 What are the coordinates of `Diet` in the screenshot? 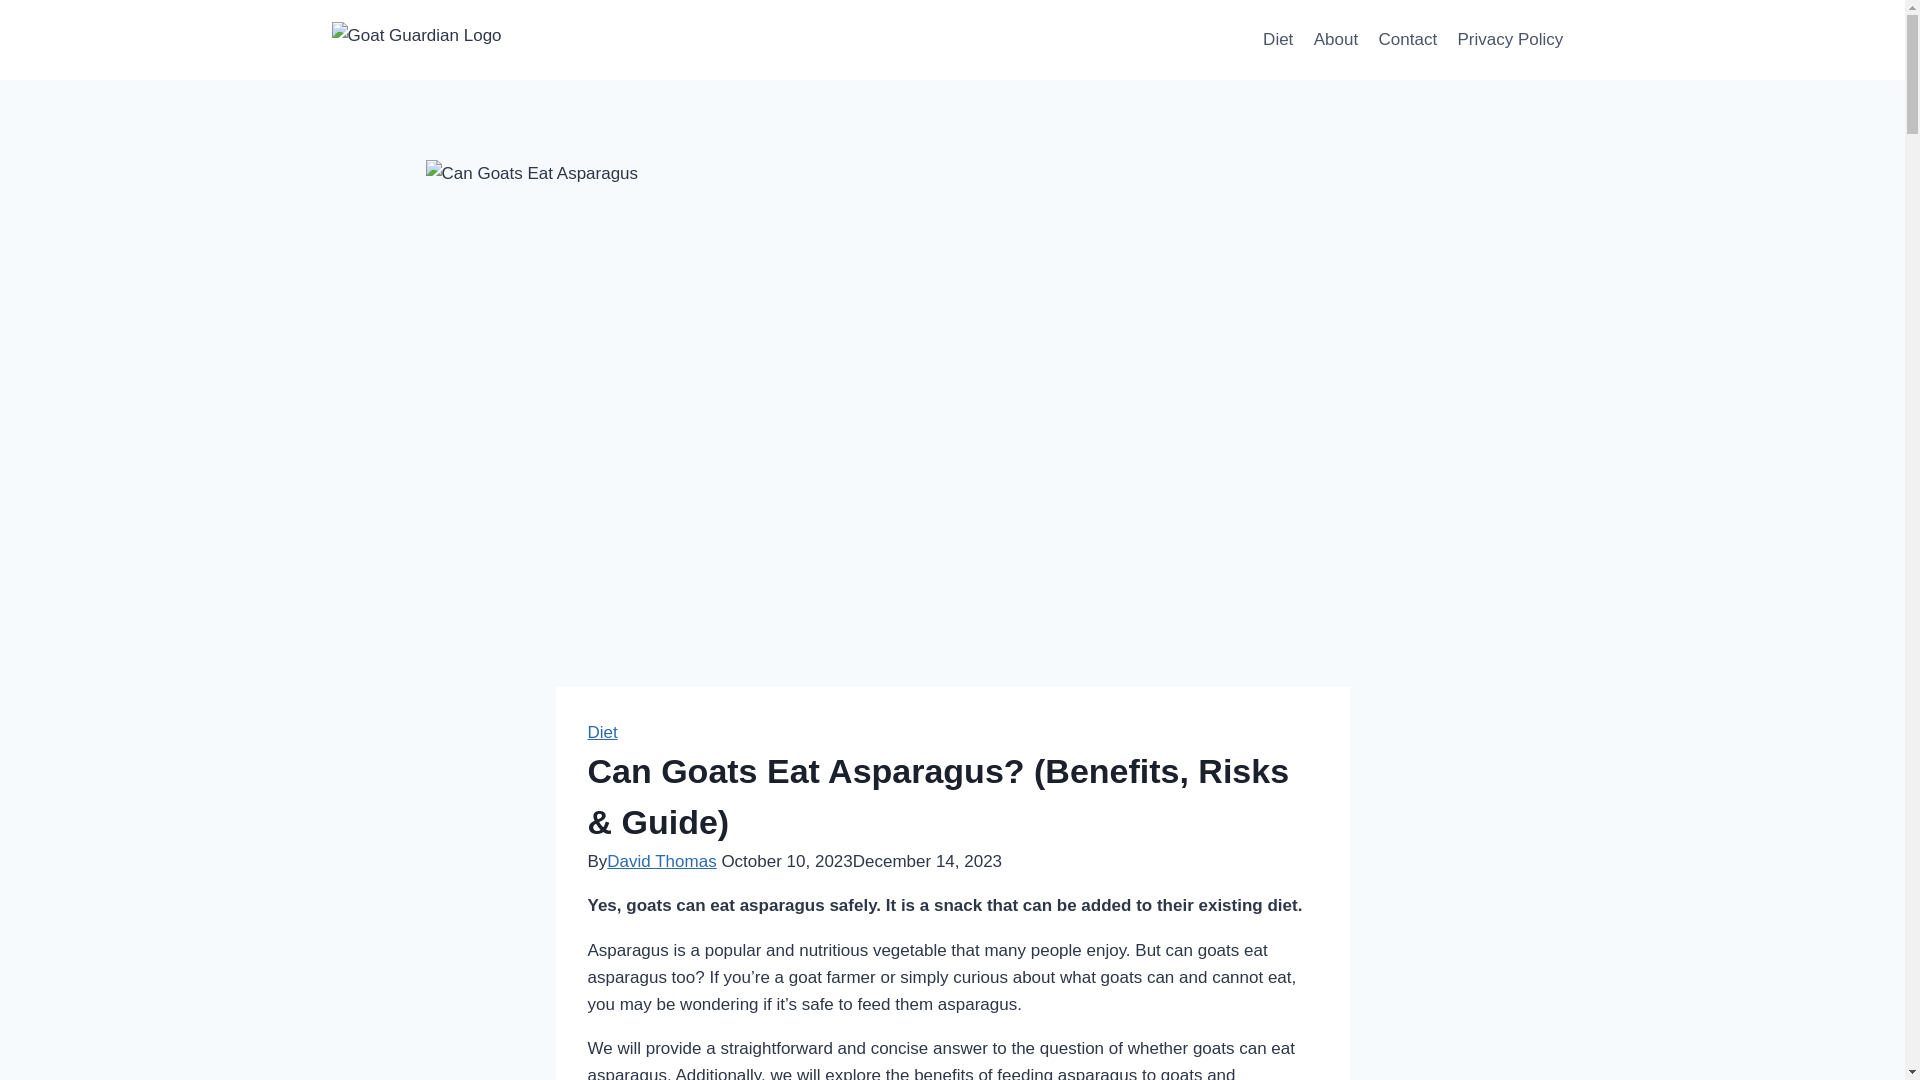 It's located at (602, 732).